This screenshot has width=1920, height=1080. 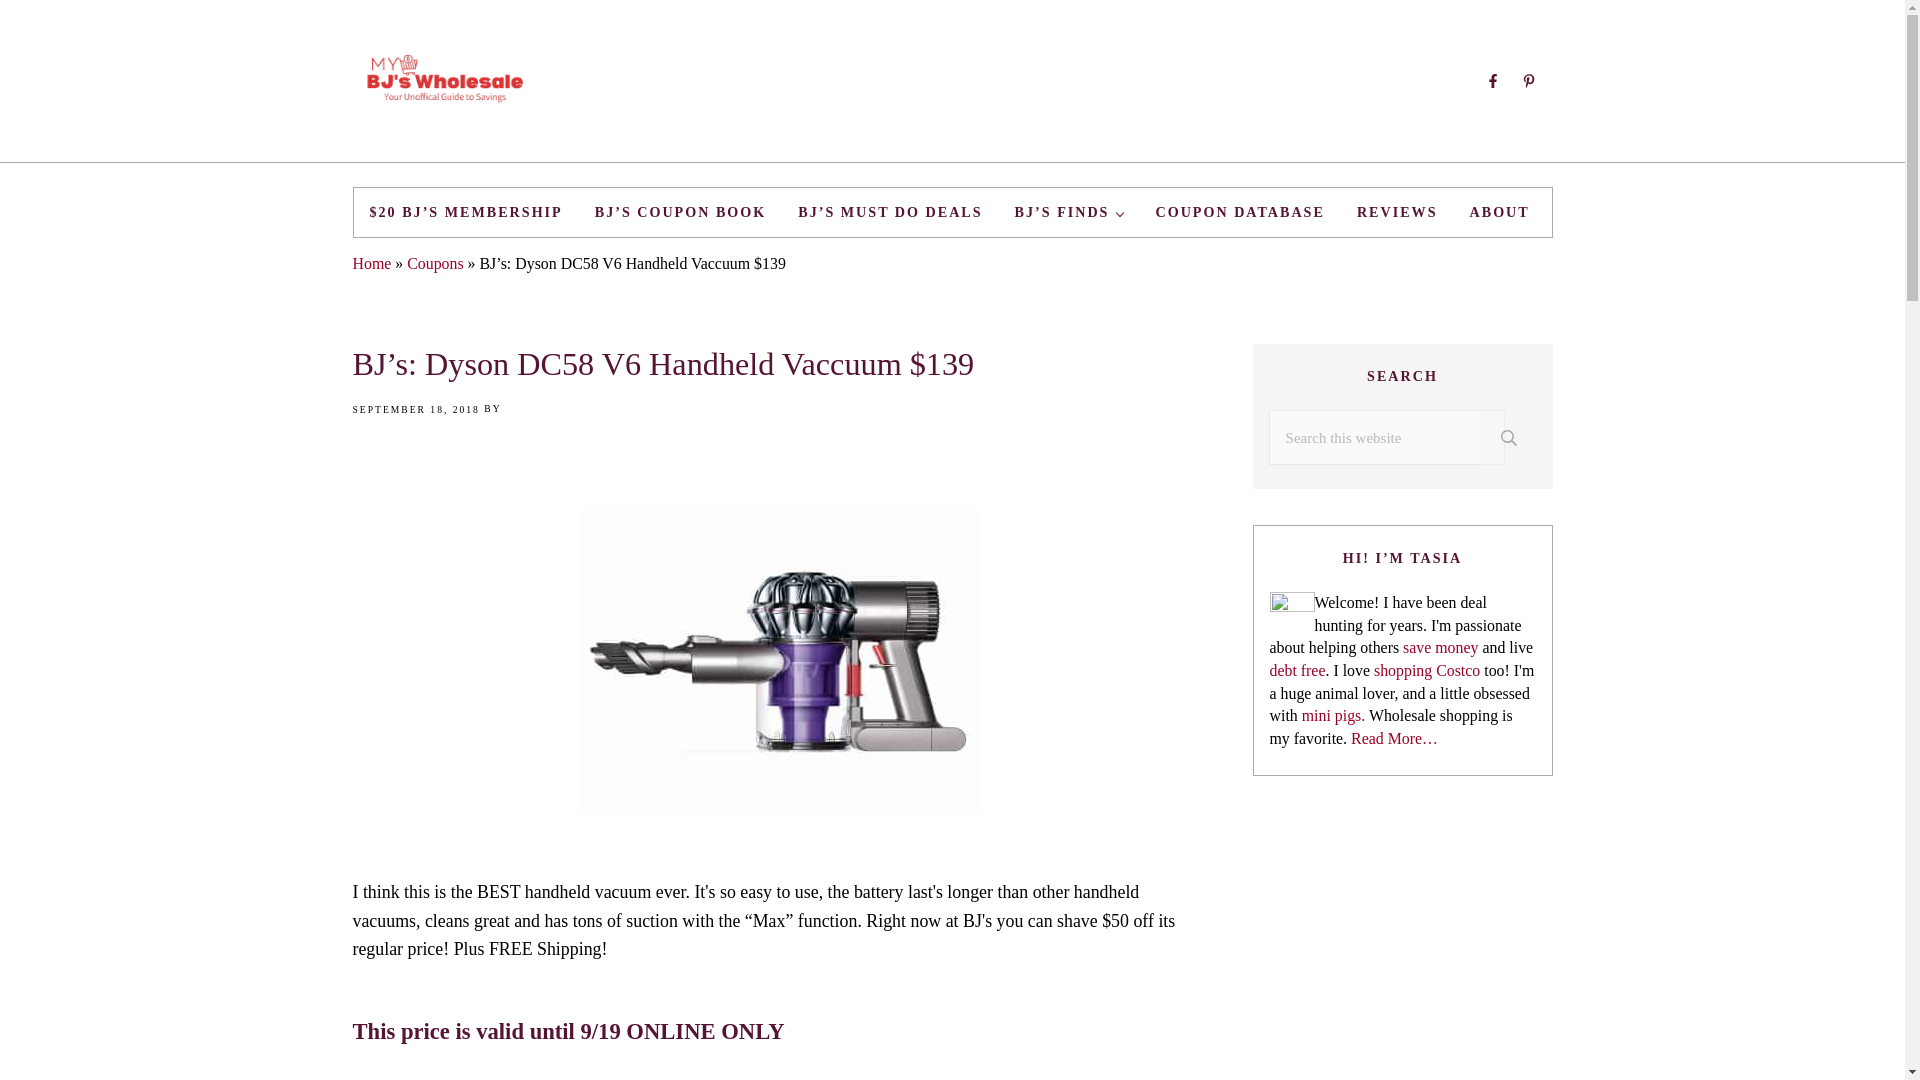 I want to click on COUPON DATABASE, so click(x=1239, y=212).